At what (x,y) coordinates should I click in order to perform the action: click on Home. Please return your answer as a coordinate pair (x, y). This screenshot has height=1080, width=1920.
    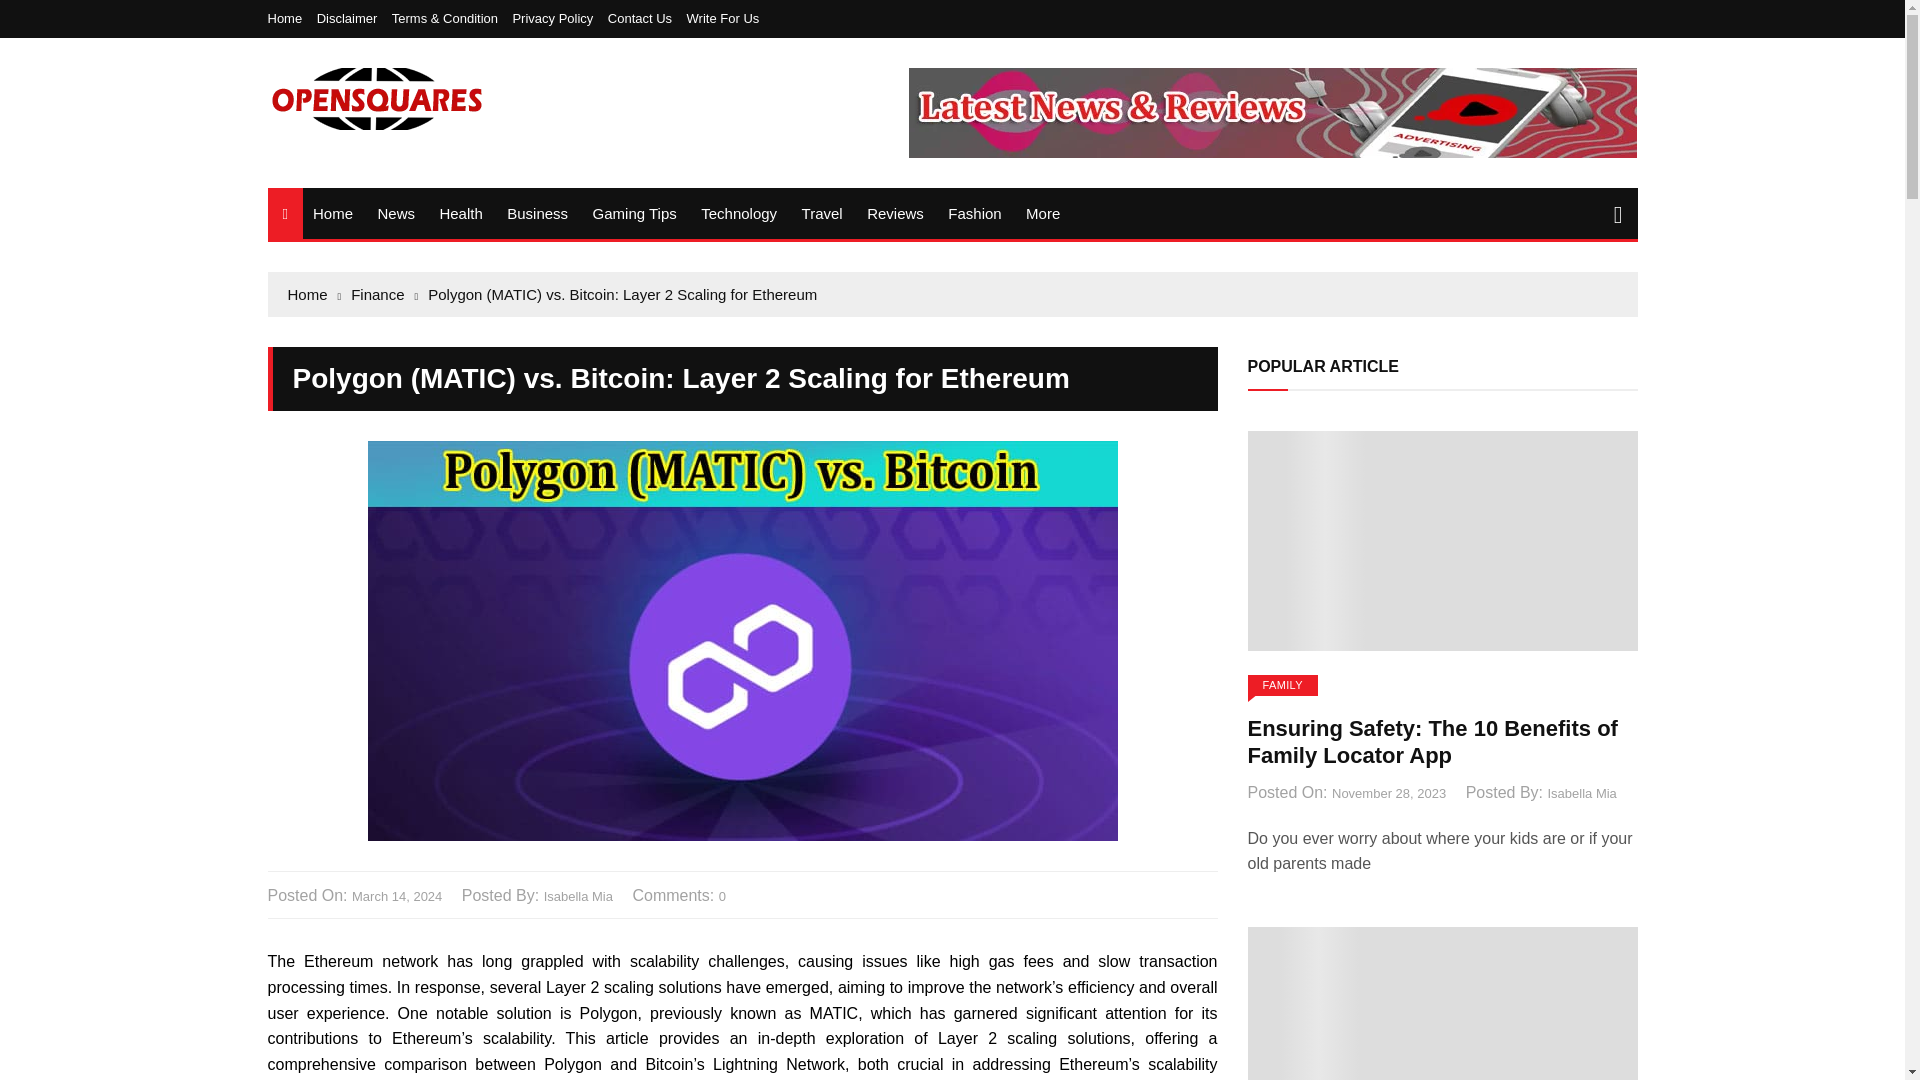
    Looking at the image, I should click on (290, 18).